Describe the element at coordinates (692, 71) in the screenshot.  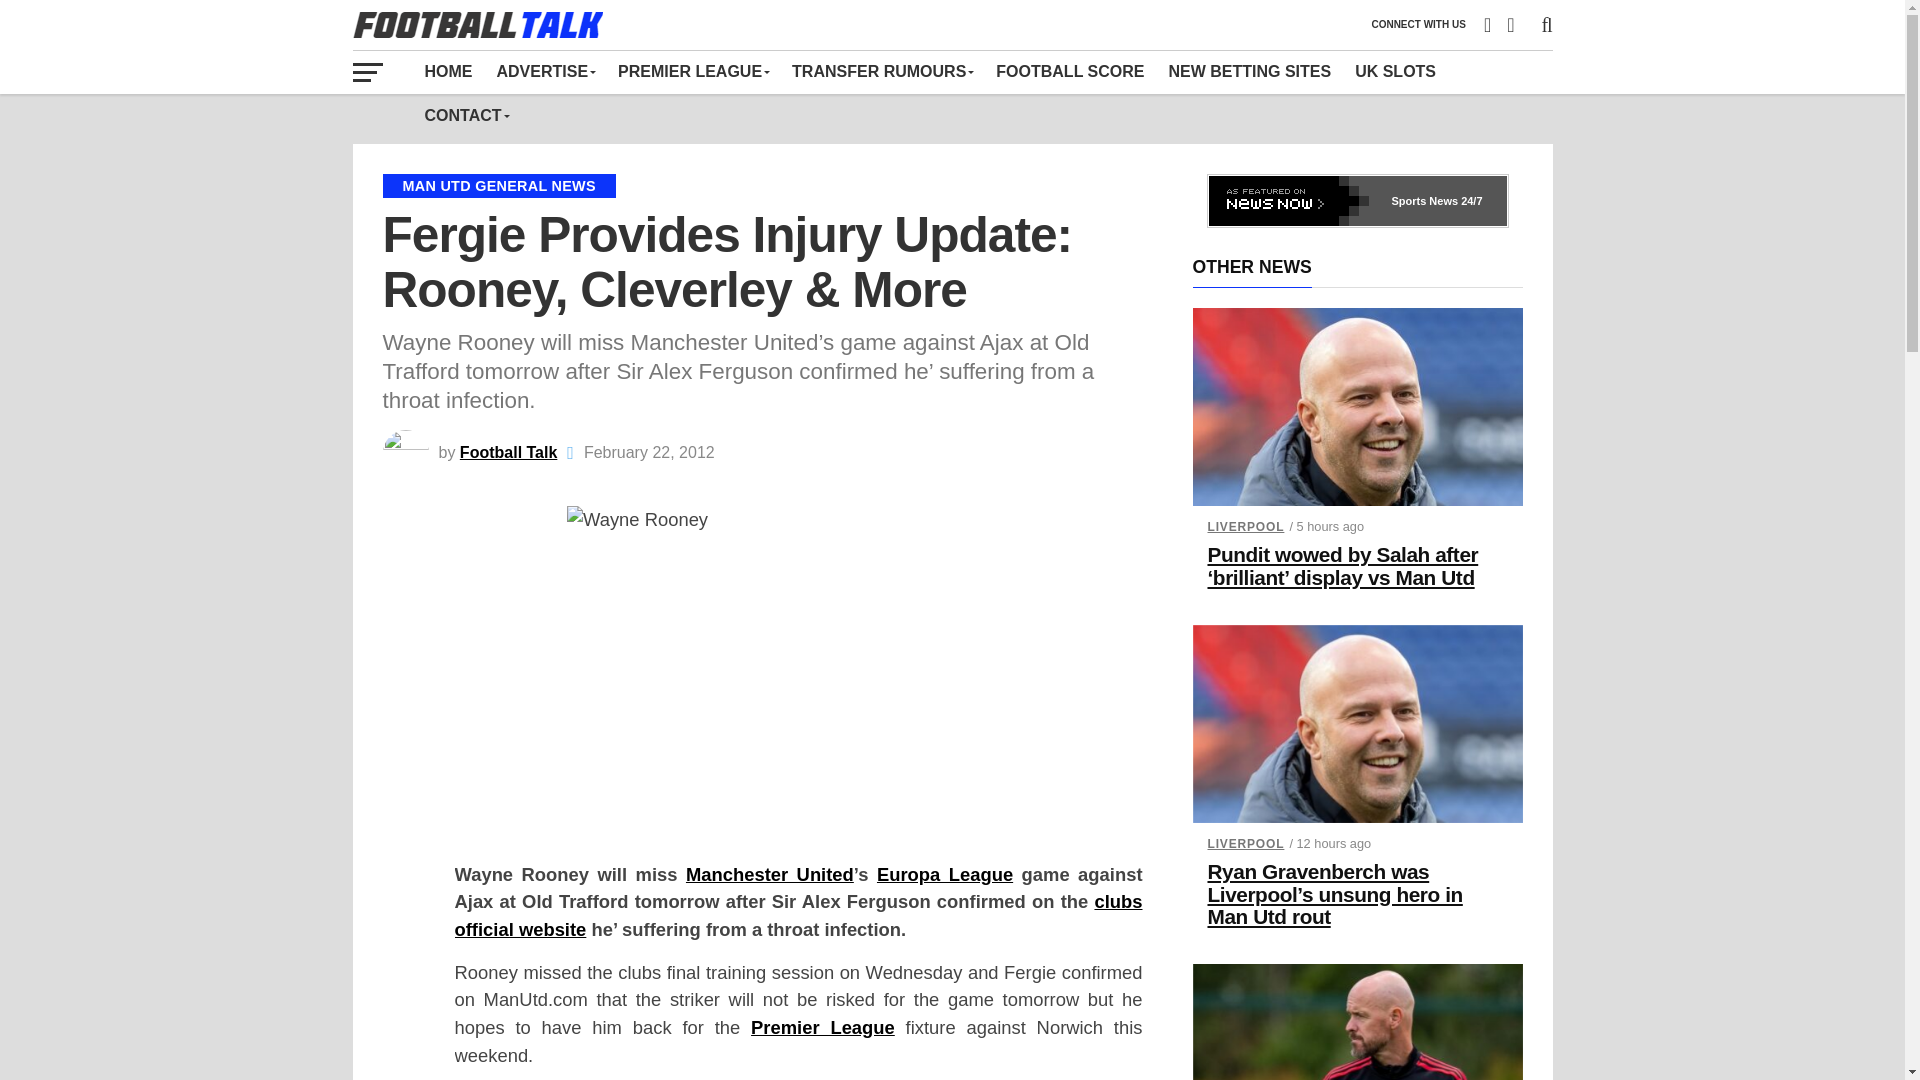
I see `PREMIER LEAGUE` at that location.